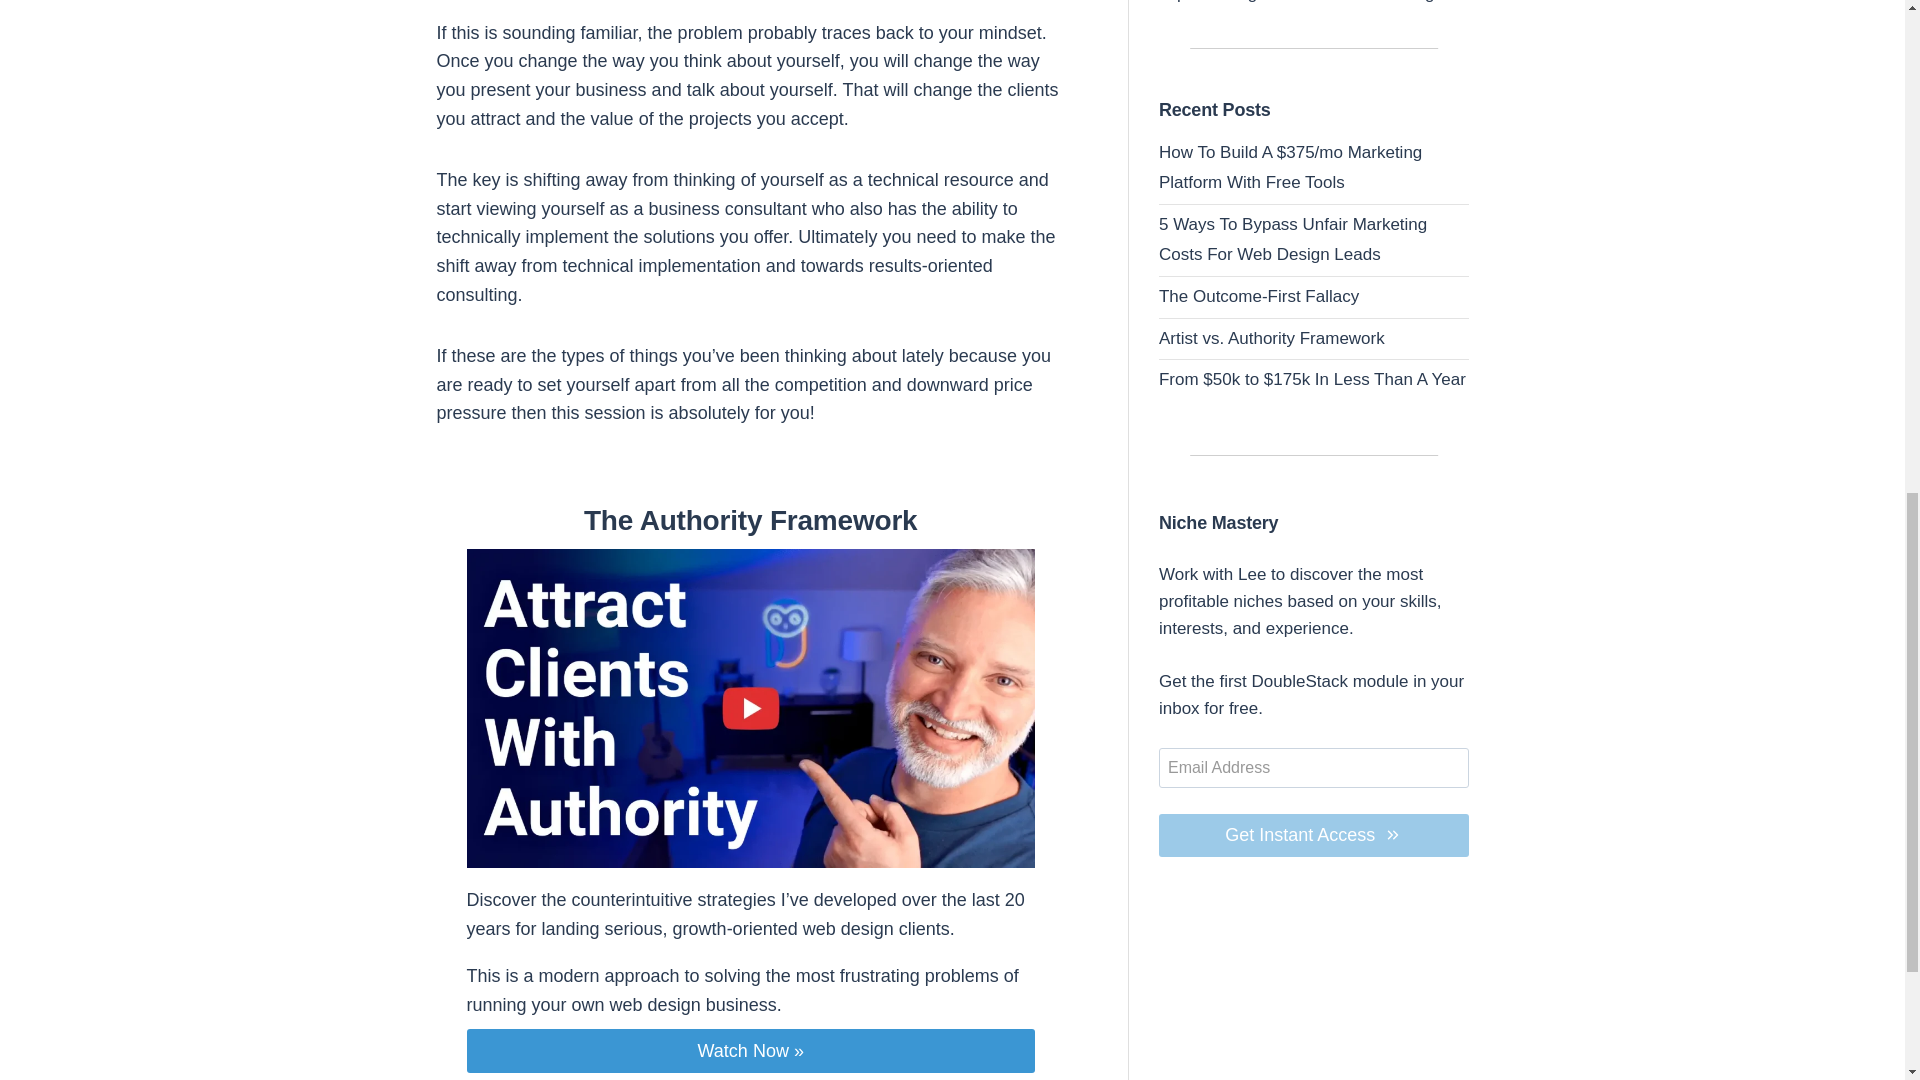  Describe the element at coordinates (1259, 296) in the screenshot. I see `The Outcome-First Fallacy` at that location.